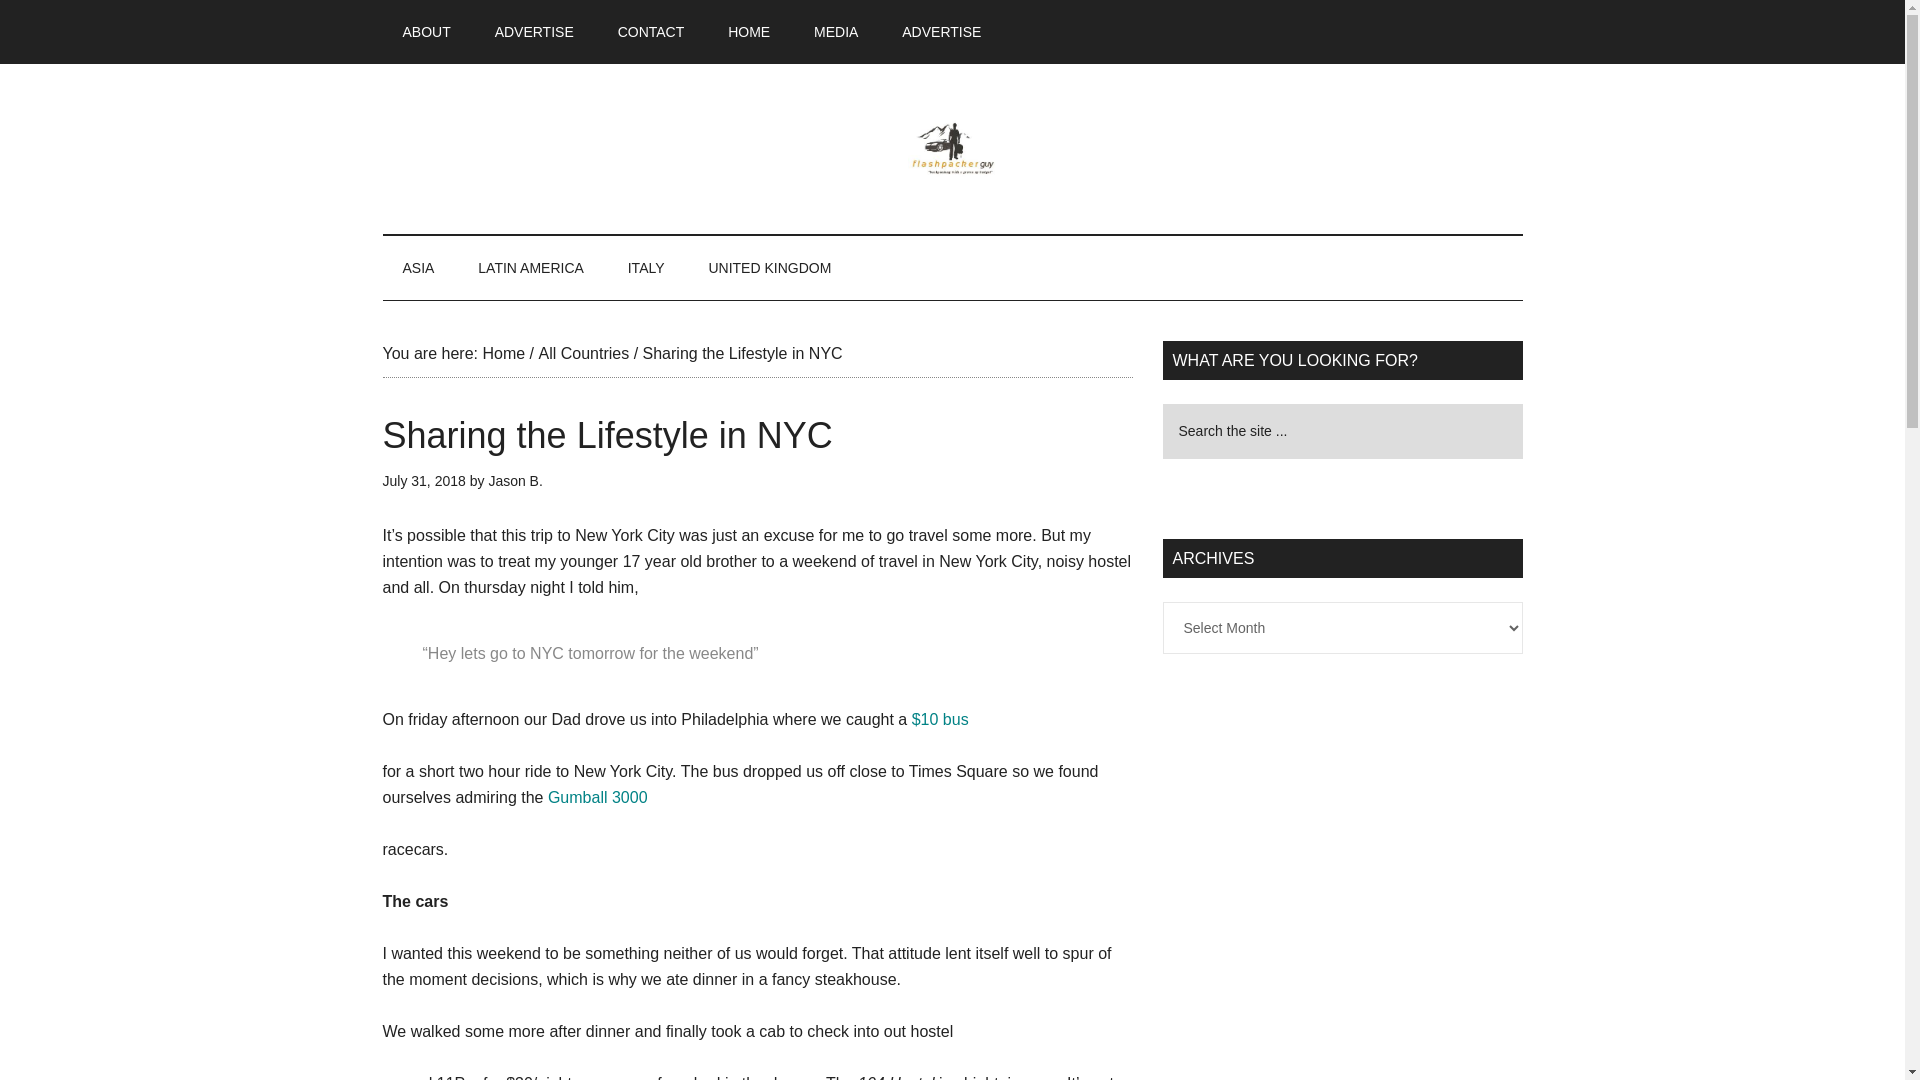 The height and width of the screenshot is (1080, 1920). What do you see at coordinates (598, 797) in the screenshot?
I see `Gumball 3000` at bounding box center [598, 797].